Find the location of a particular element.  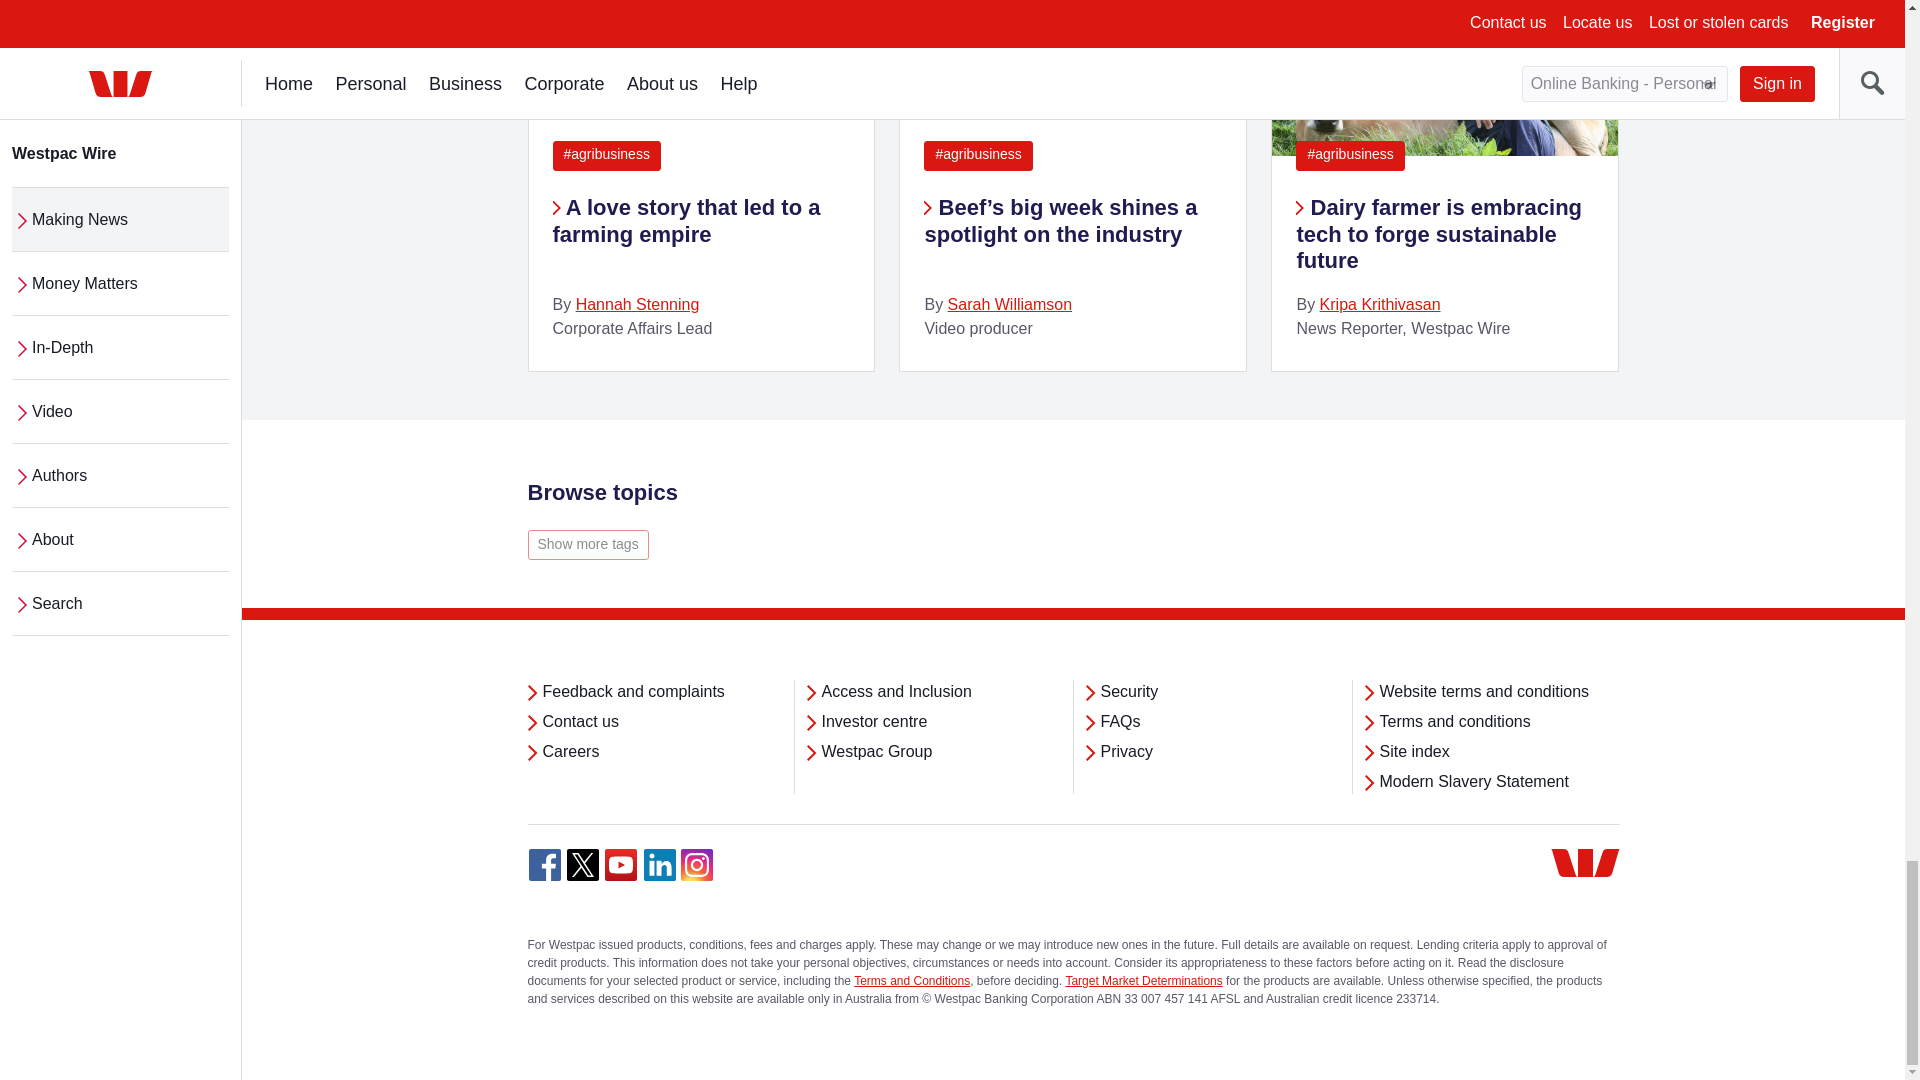

Youtube is located at coordinates (620, 864).